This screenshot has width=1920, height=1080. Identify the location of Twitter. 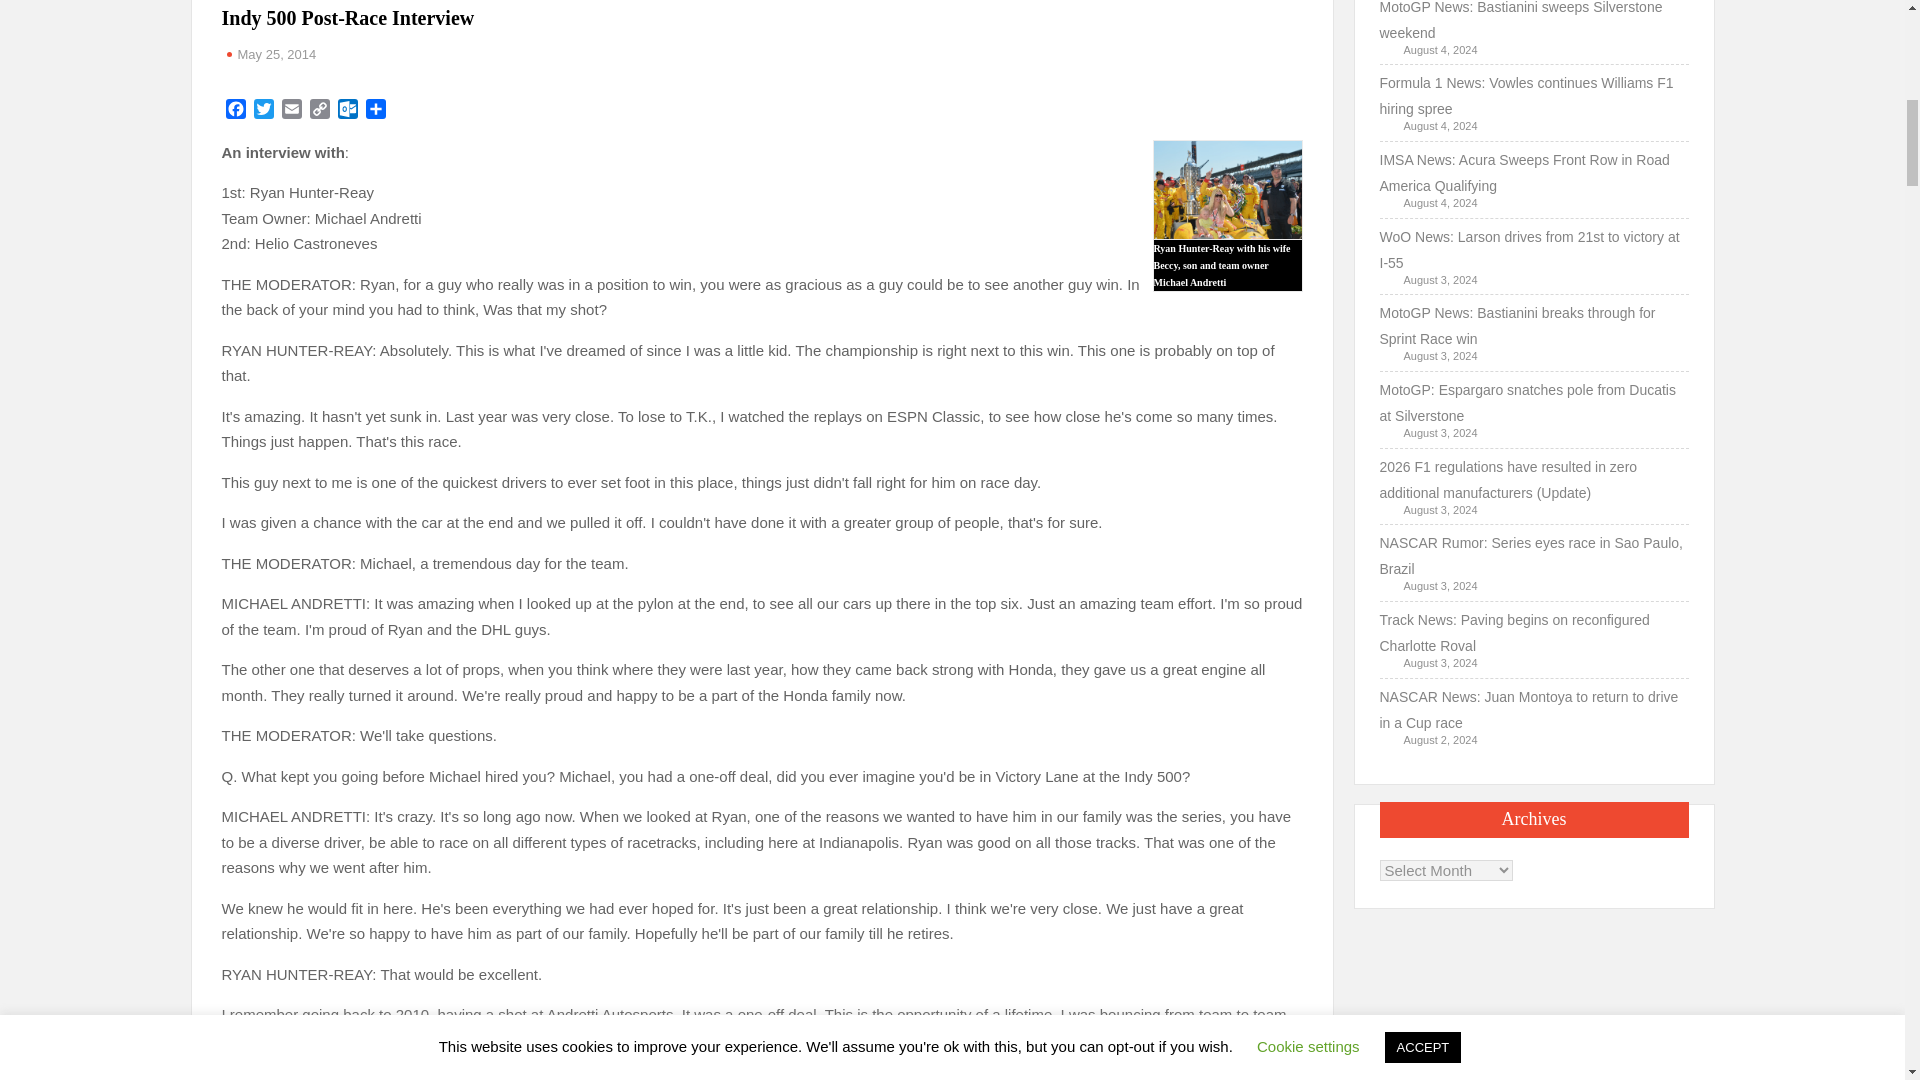
(264, 112).